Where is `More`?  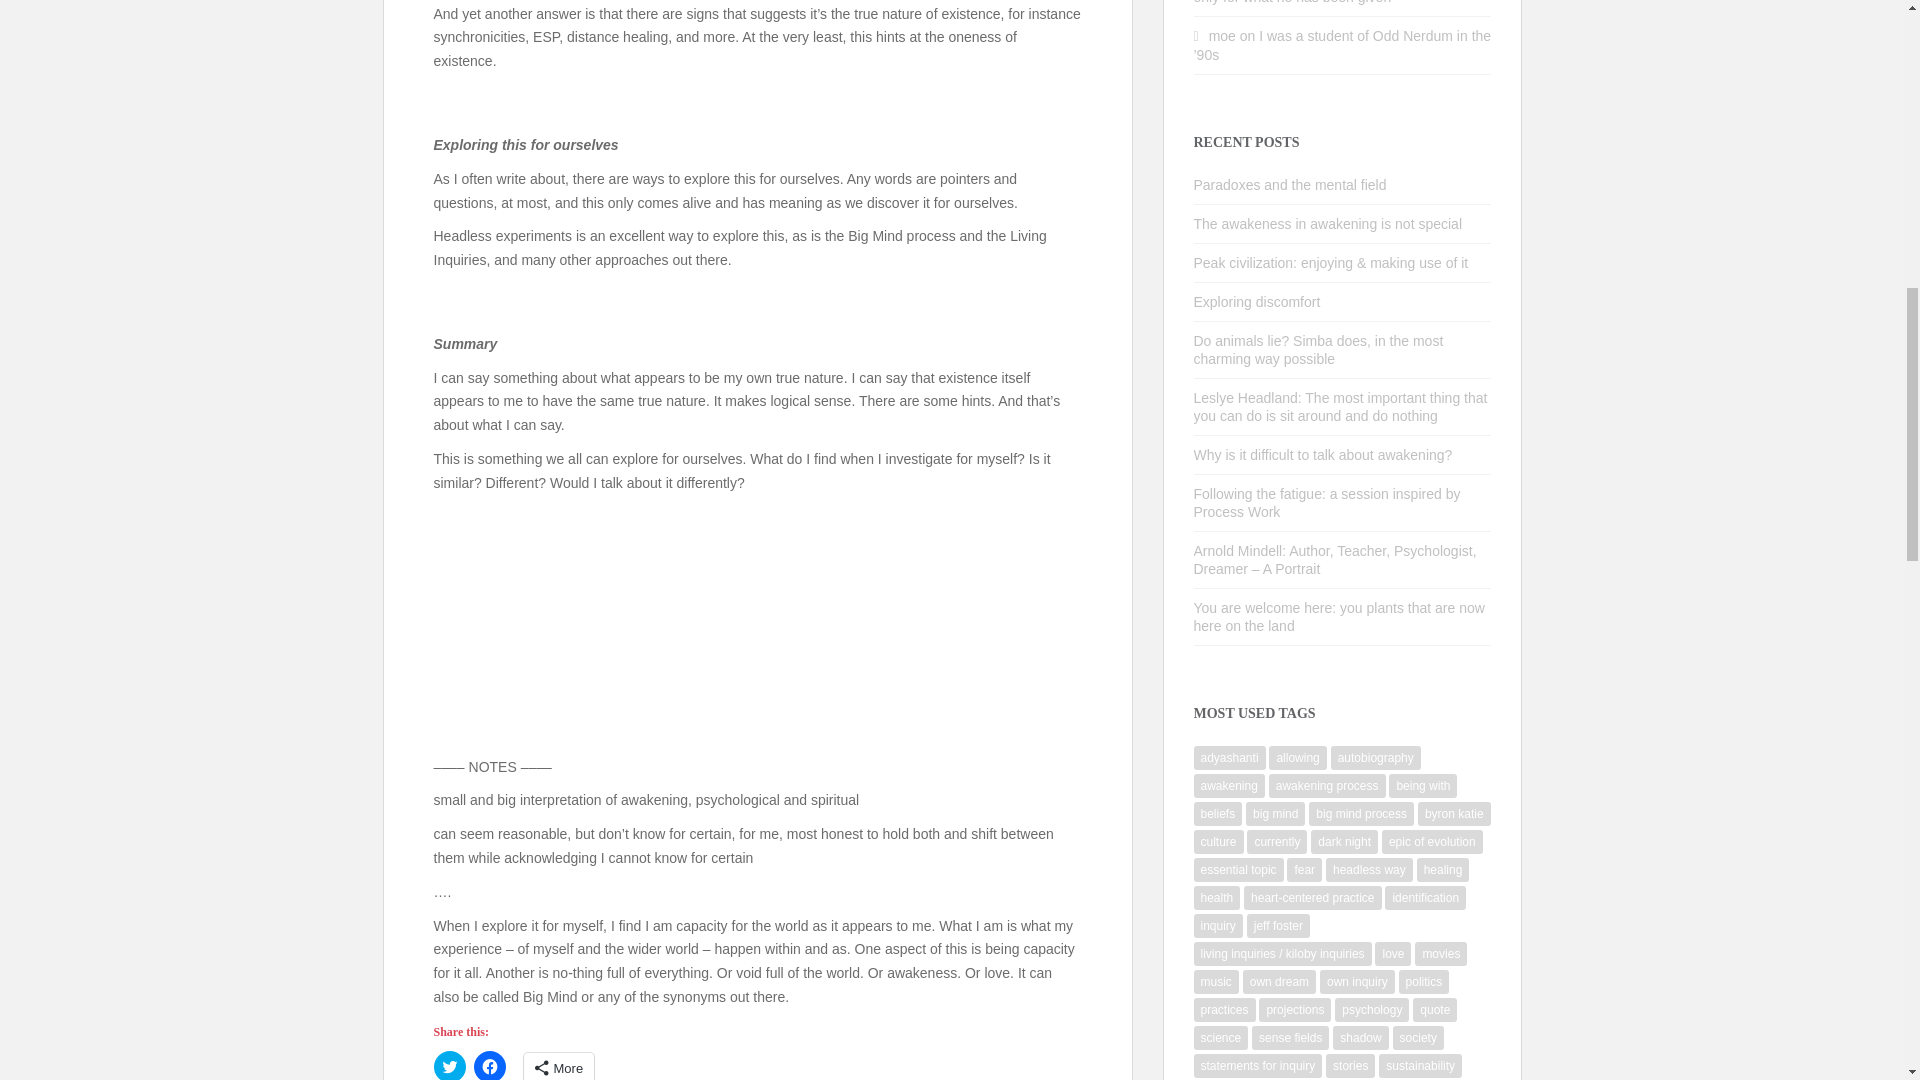 More is located at coordinates (560, 1066).